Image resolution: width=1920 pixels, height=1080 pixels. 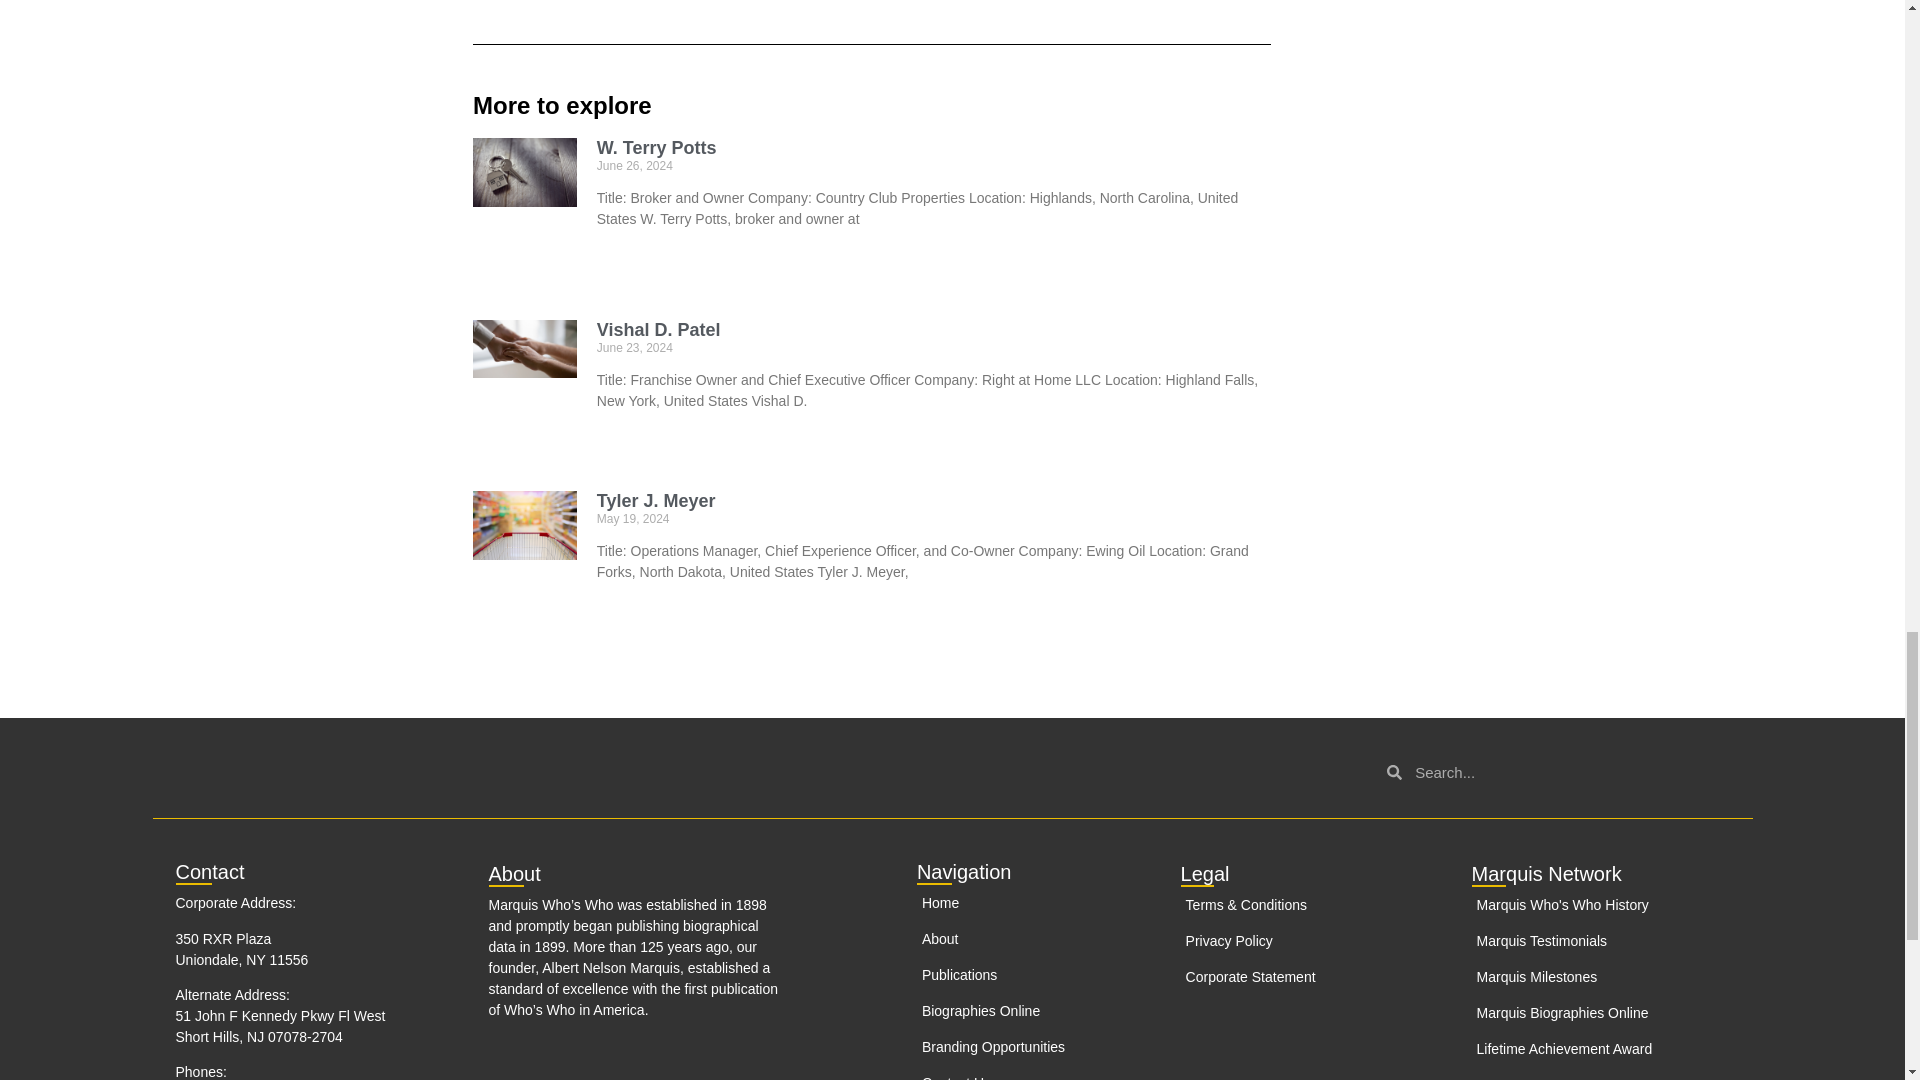 What do you see at coordinates (659, 330) in the screenshot?
I see `Vishal D. Patel` at bounding box center [659, 330].